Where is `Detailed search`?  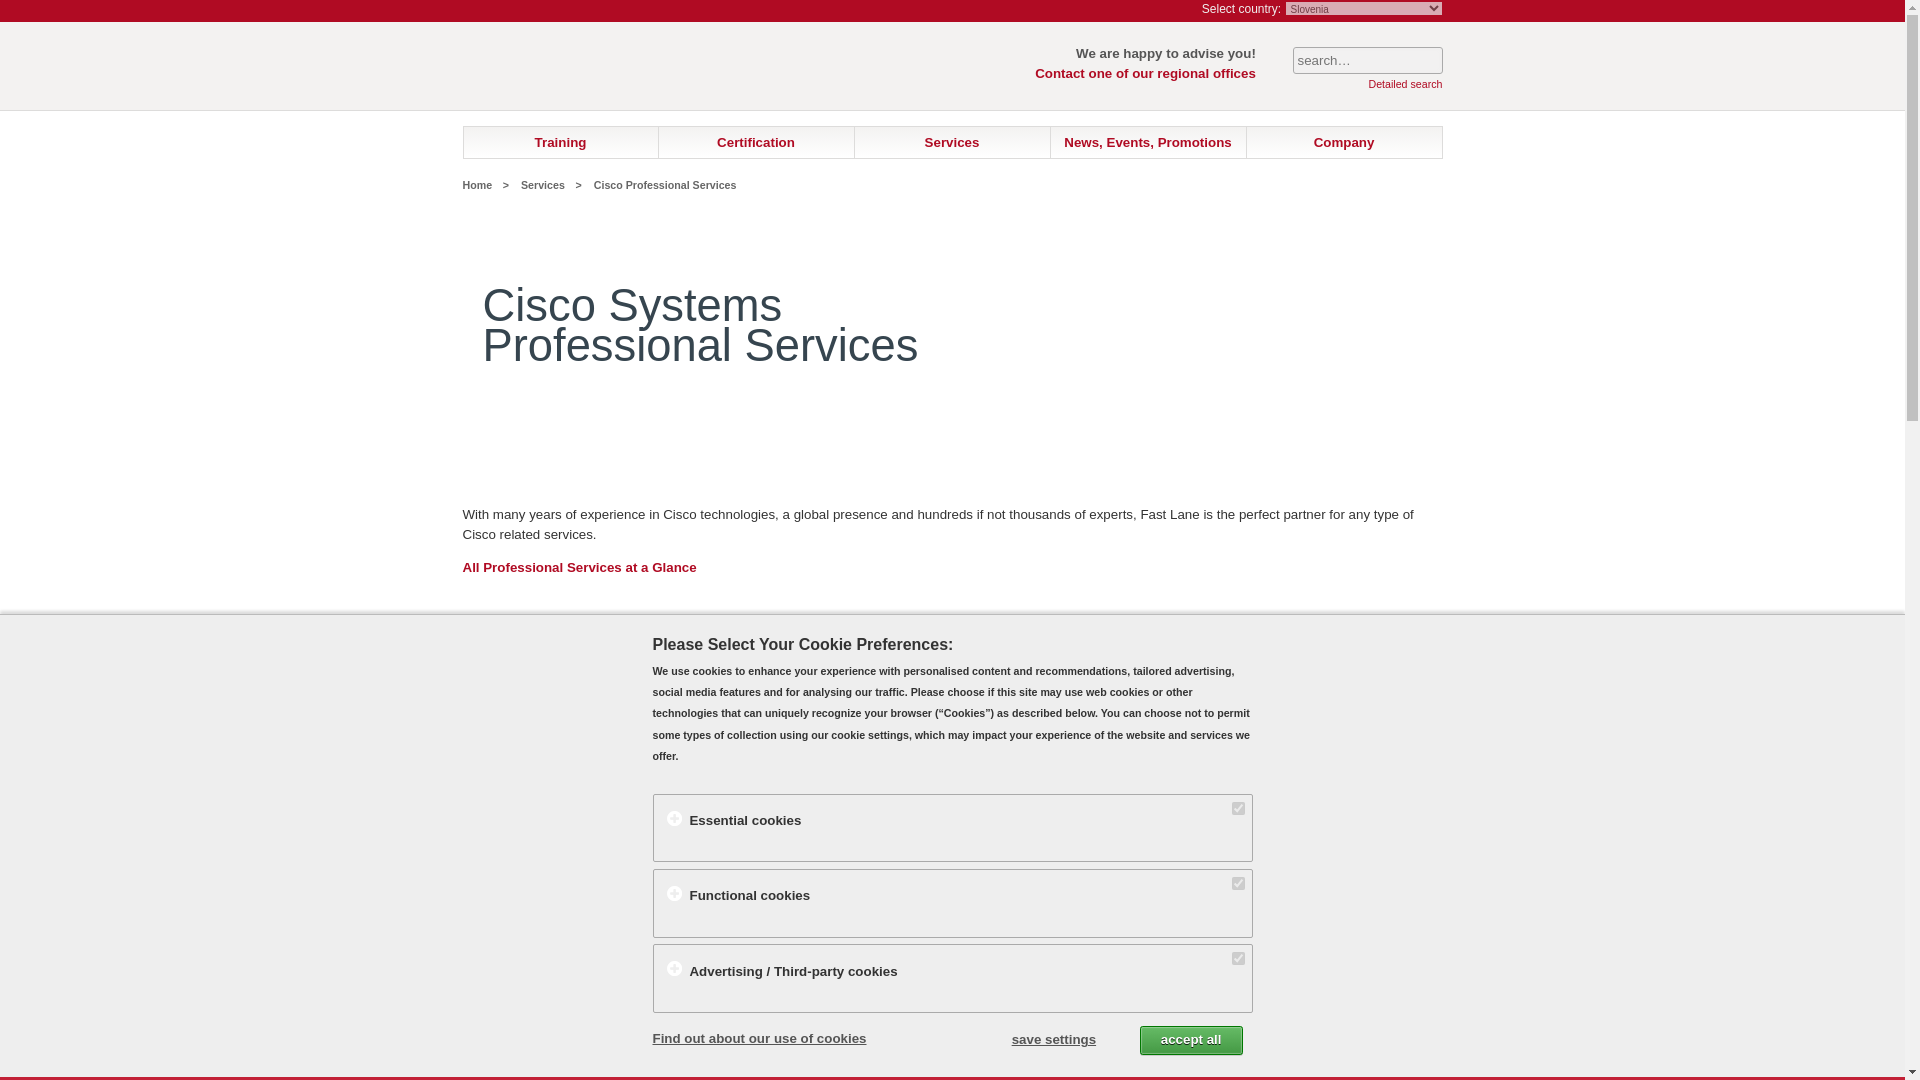 Detailed search is located at coordinates (1404, 83).